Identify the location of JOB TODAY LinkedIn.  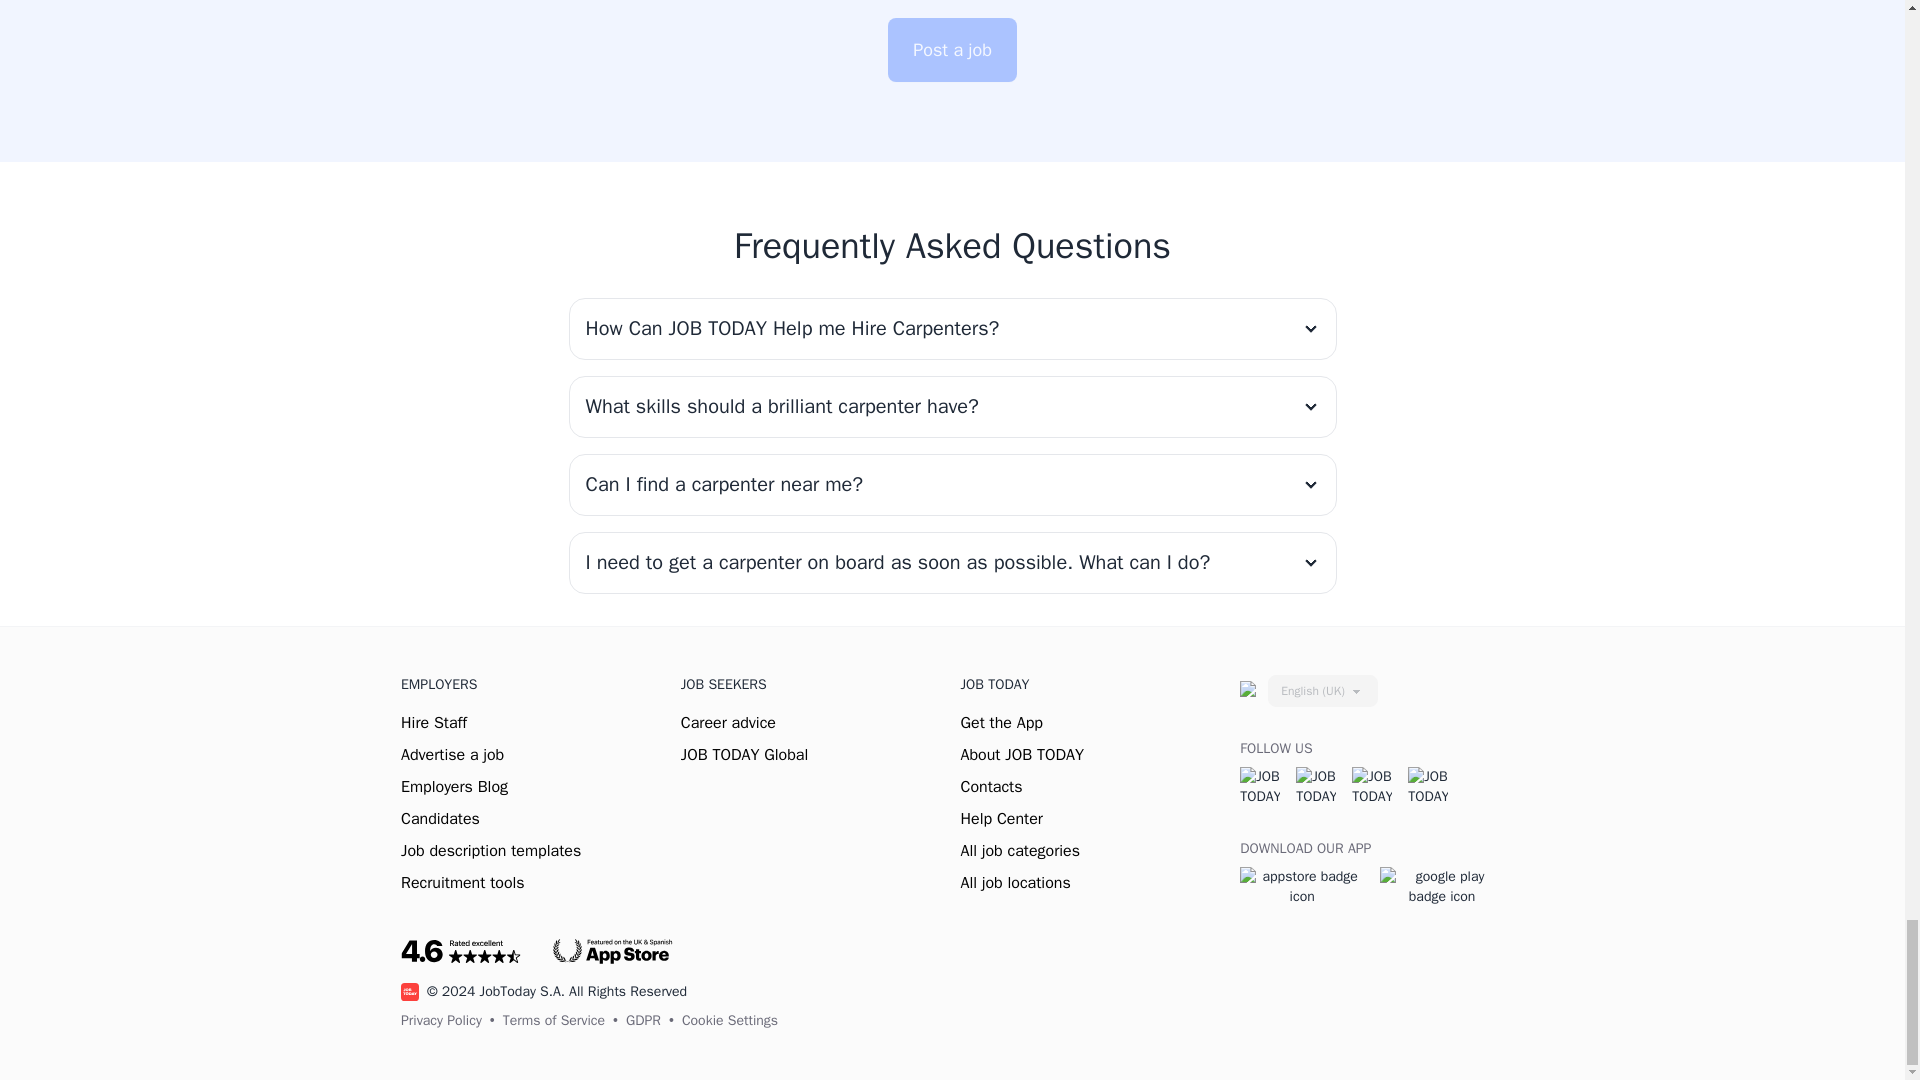
(1427, 786).